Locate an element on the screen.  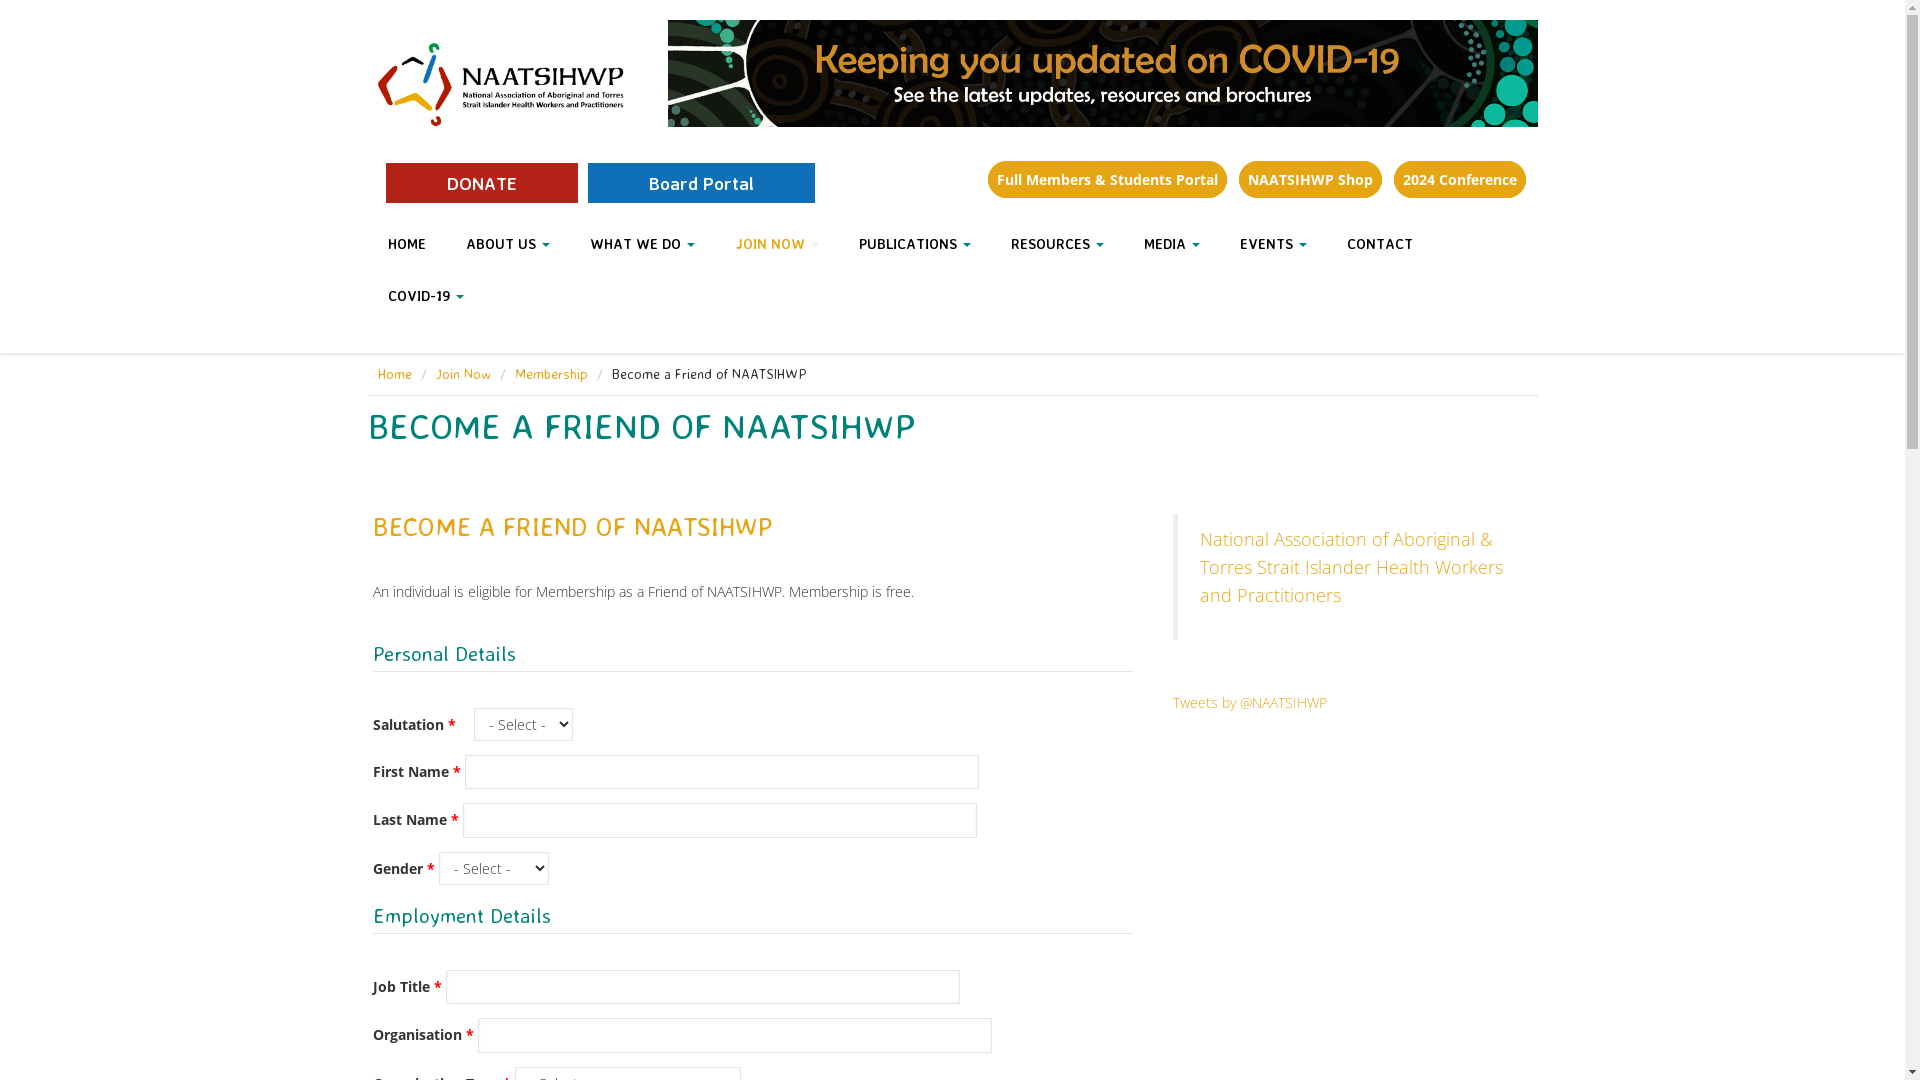
2024 Conference is located at coordinates (1460, 180).